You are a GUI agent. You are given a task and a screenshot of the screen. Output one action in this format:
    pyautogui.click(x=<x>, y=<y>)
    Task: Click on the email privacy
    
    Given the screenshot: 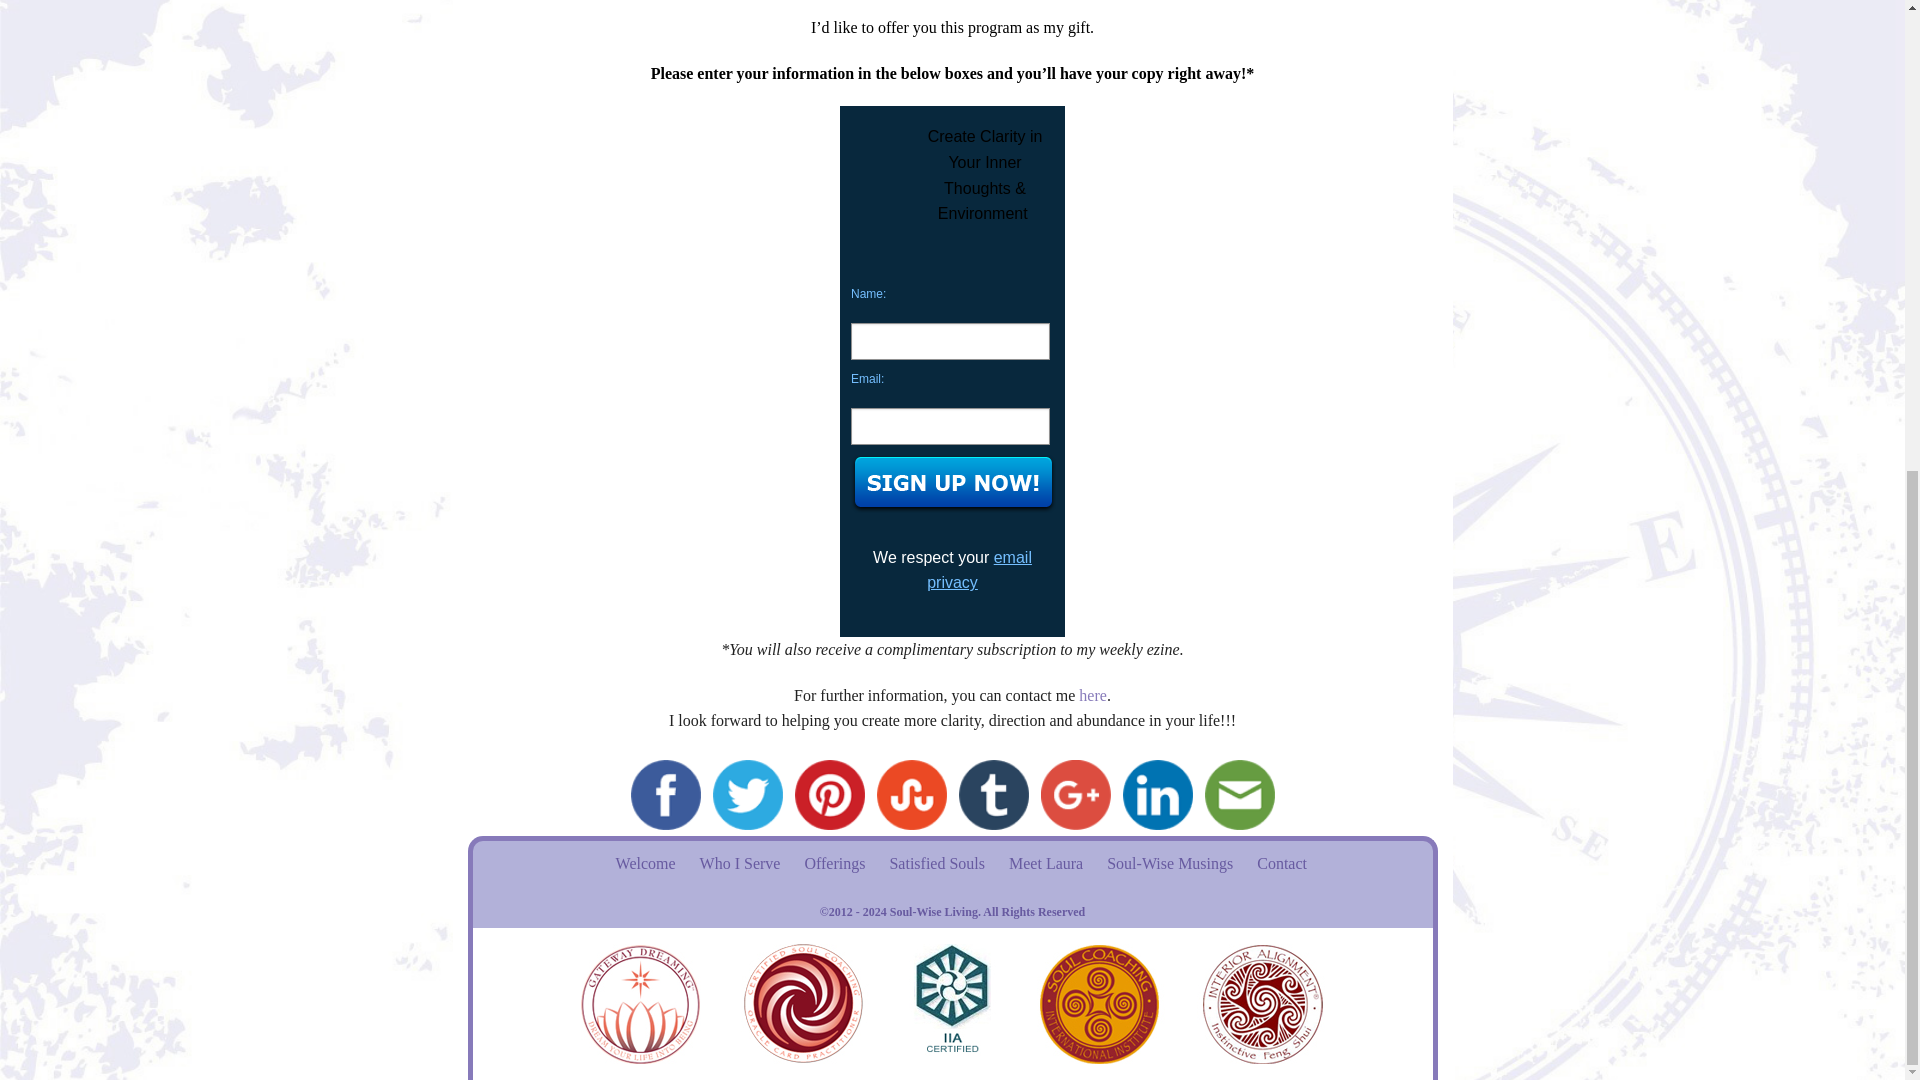 What is the action you would take?
    pyautogui.click(x=980, y=570)
    